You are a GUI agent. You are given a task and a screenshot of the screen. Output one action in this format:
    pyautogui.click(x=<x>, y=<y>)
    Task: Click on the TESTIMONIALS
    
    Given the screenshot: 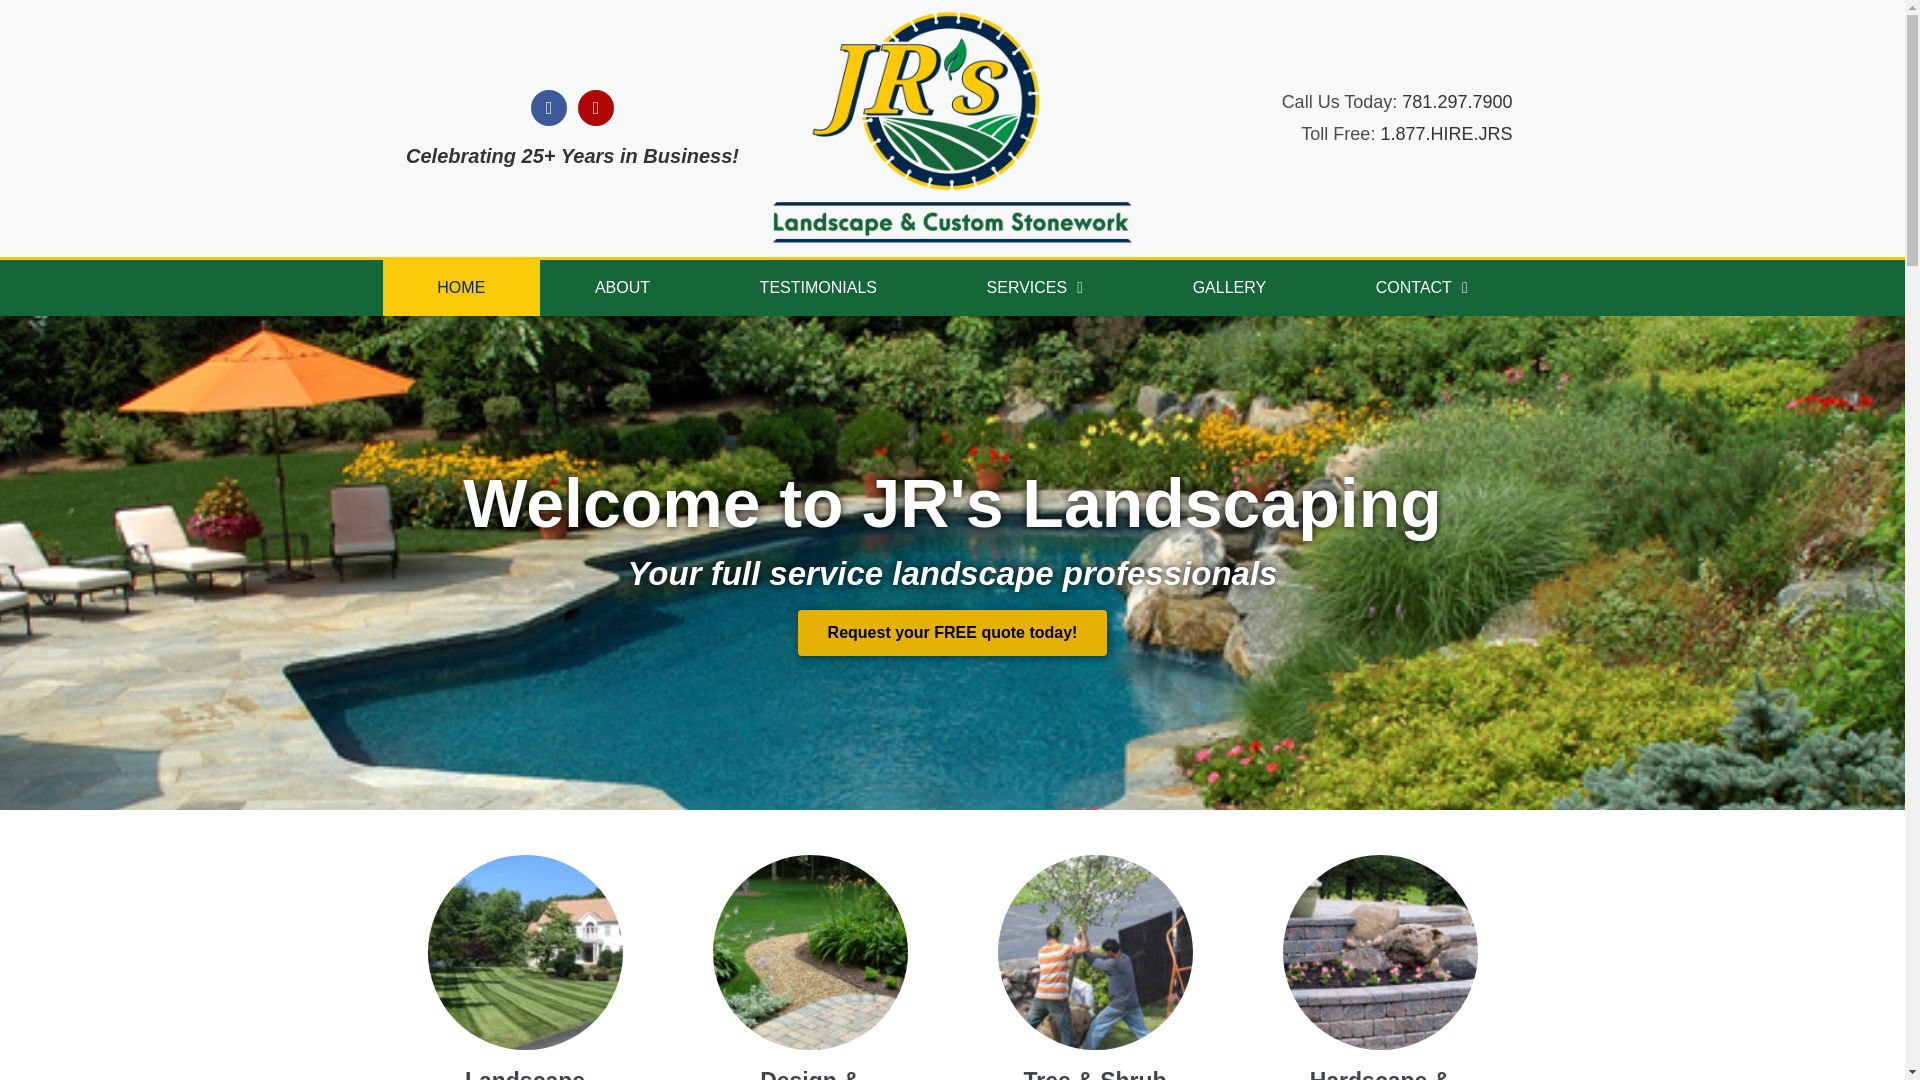 What is the action you would take?
    pyautogui.click(x=818, y=288)
    